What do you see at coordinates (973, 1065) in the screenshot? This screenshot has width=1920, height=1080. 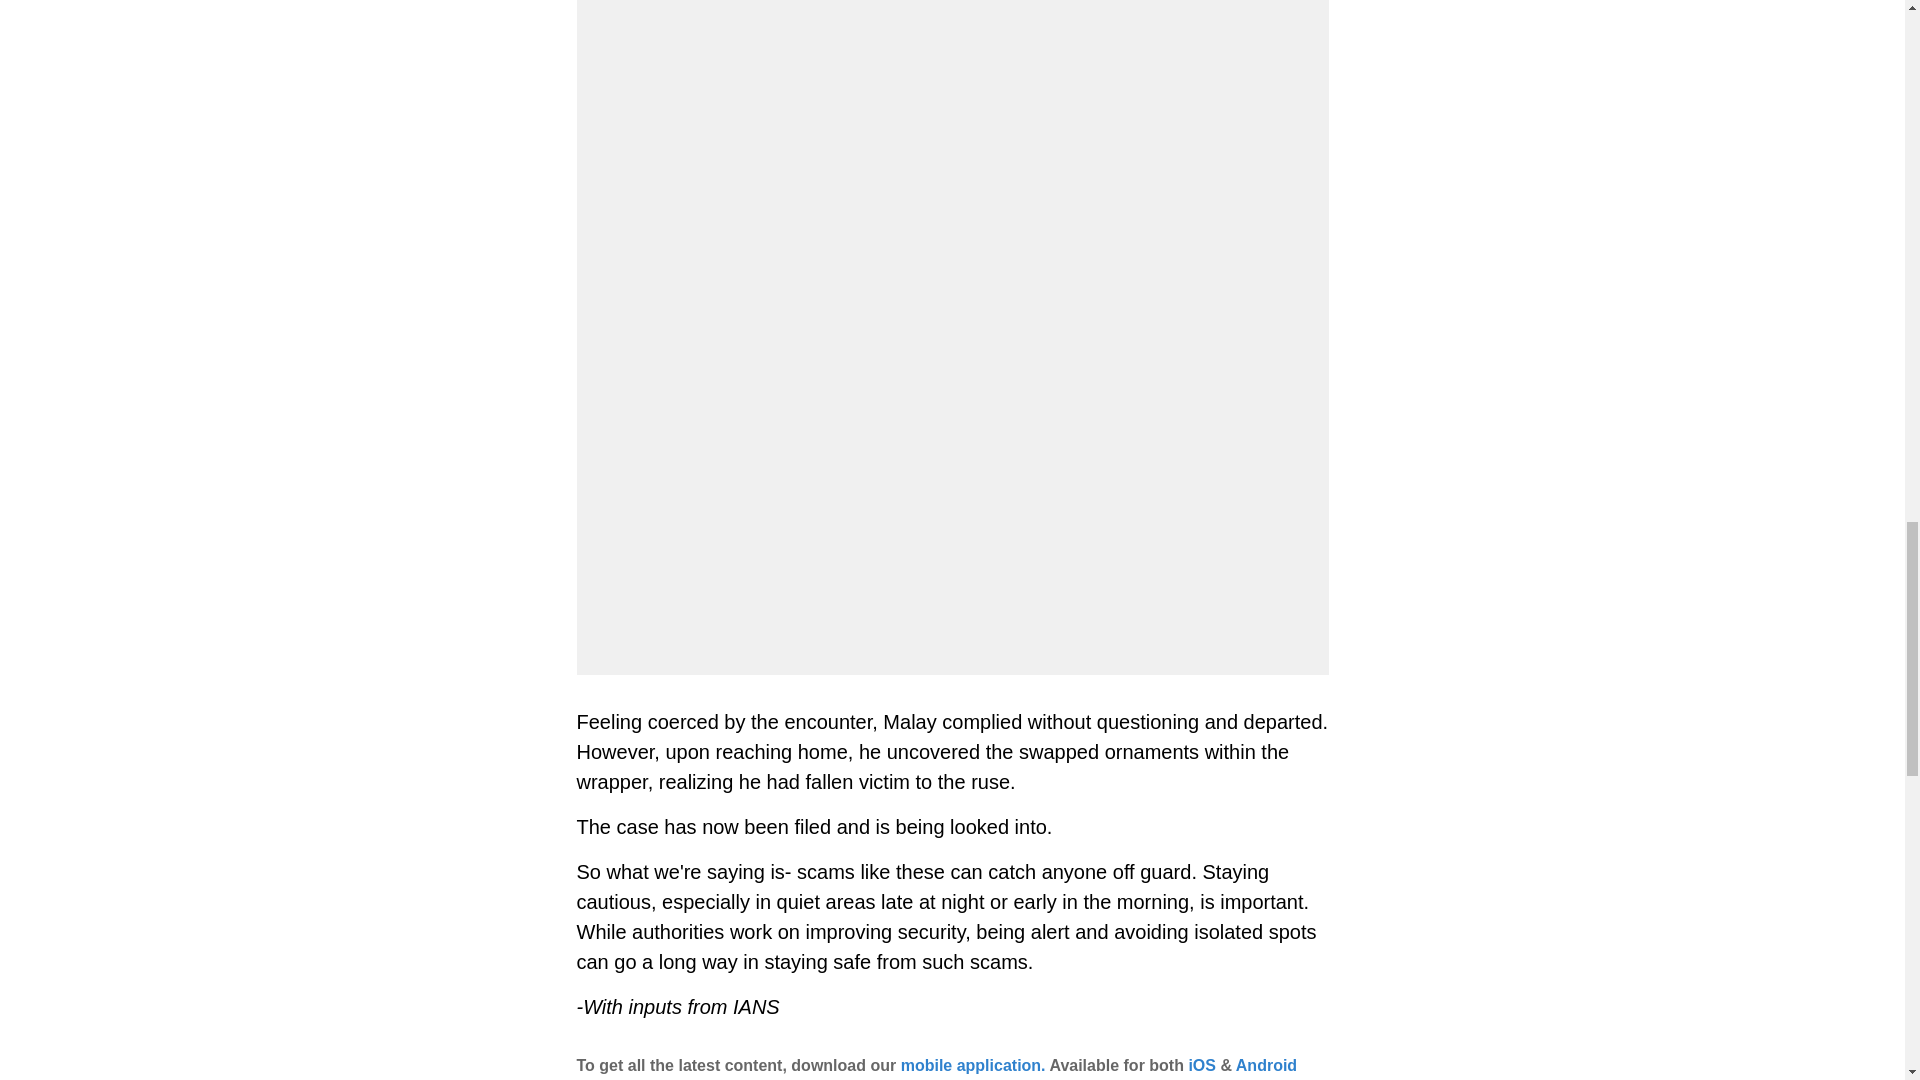 I see `mobile application.` at bounding box center [973, 1065].